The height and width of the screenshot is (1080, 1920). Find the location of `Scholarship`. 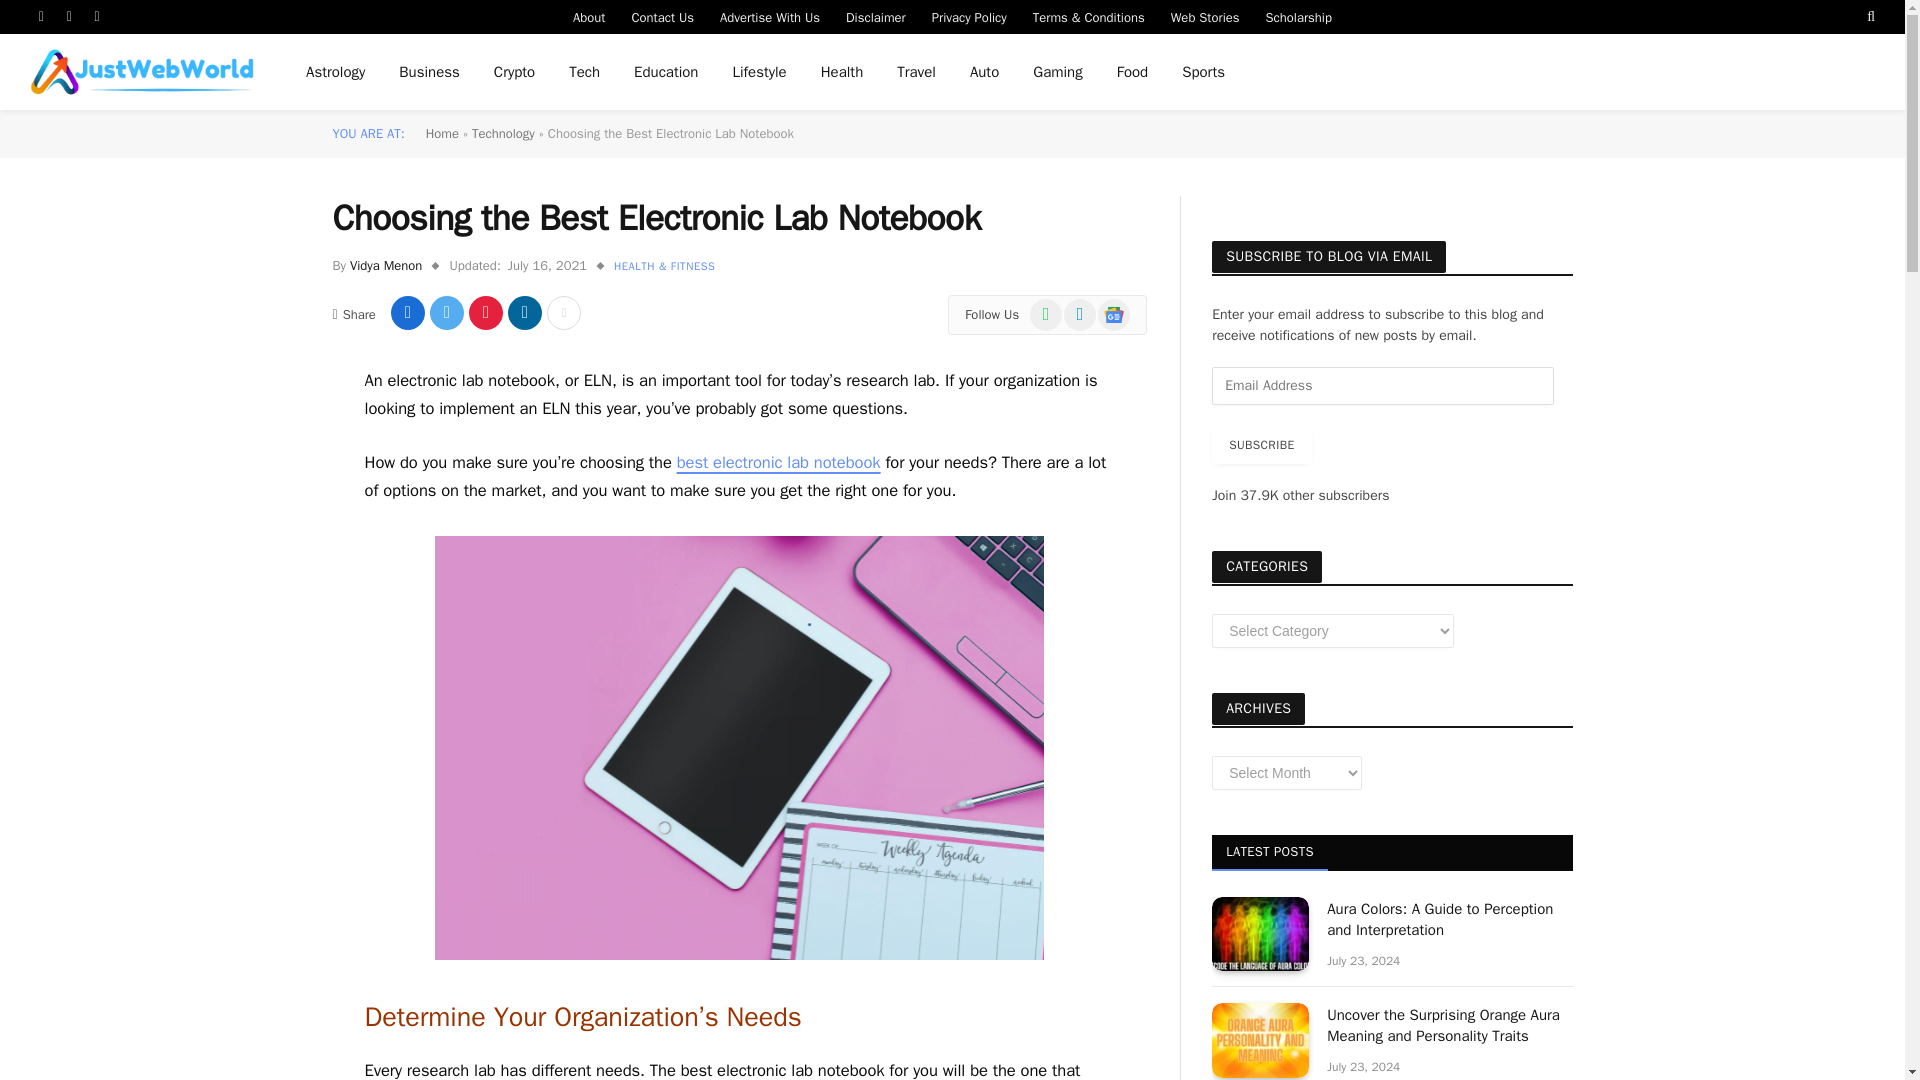

Scholarship is located at coordinates (1299, 16).